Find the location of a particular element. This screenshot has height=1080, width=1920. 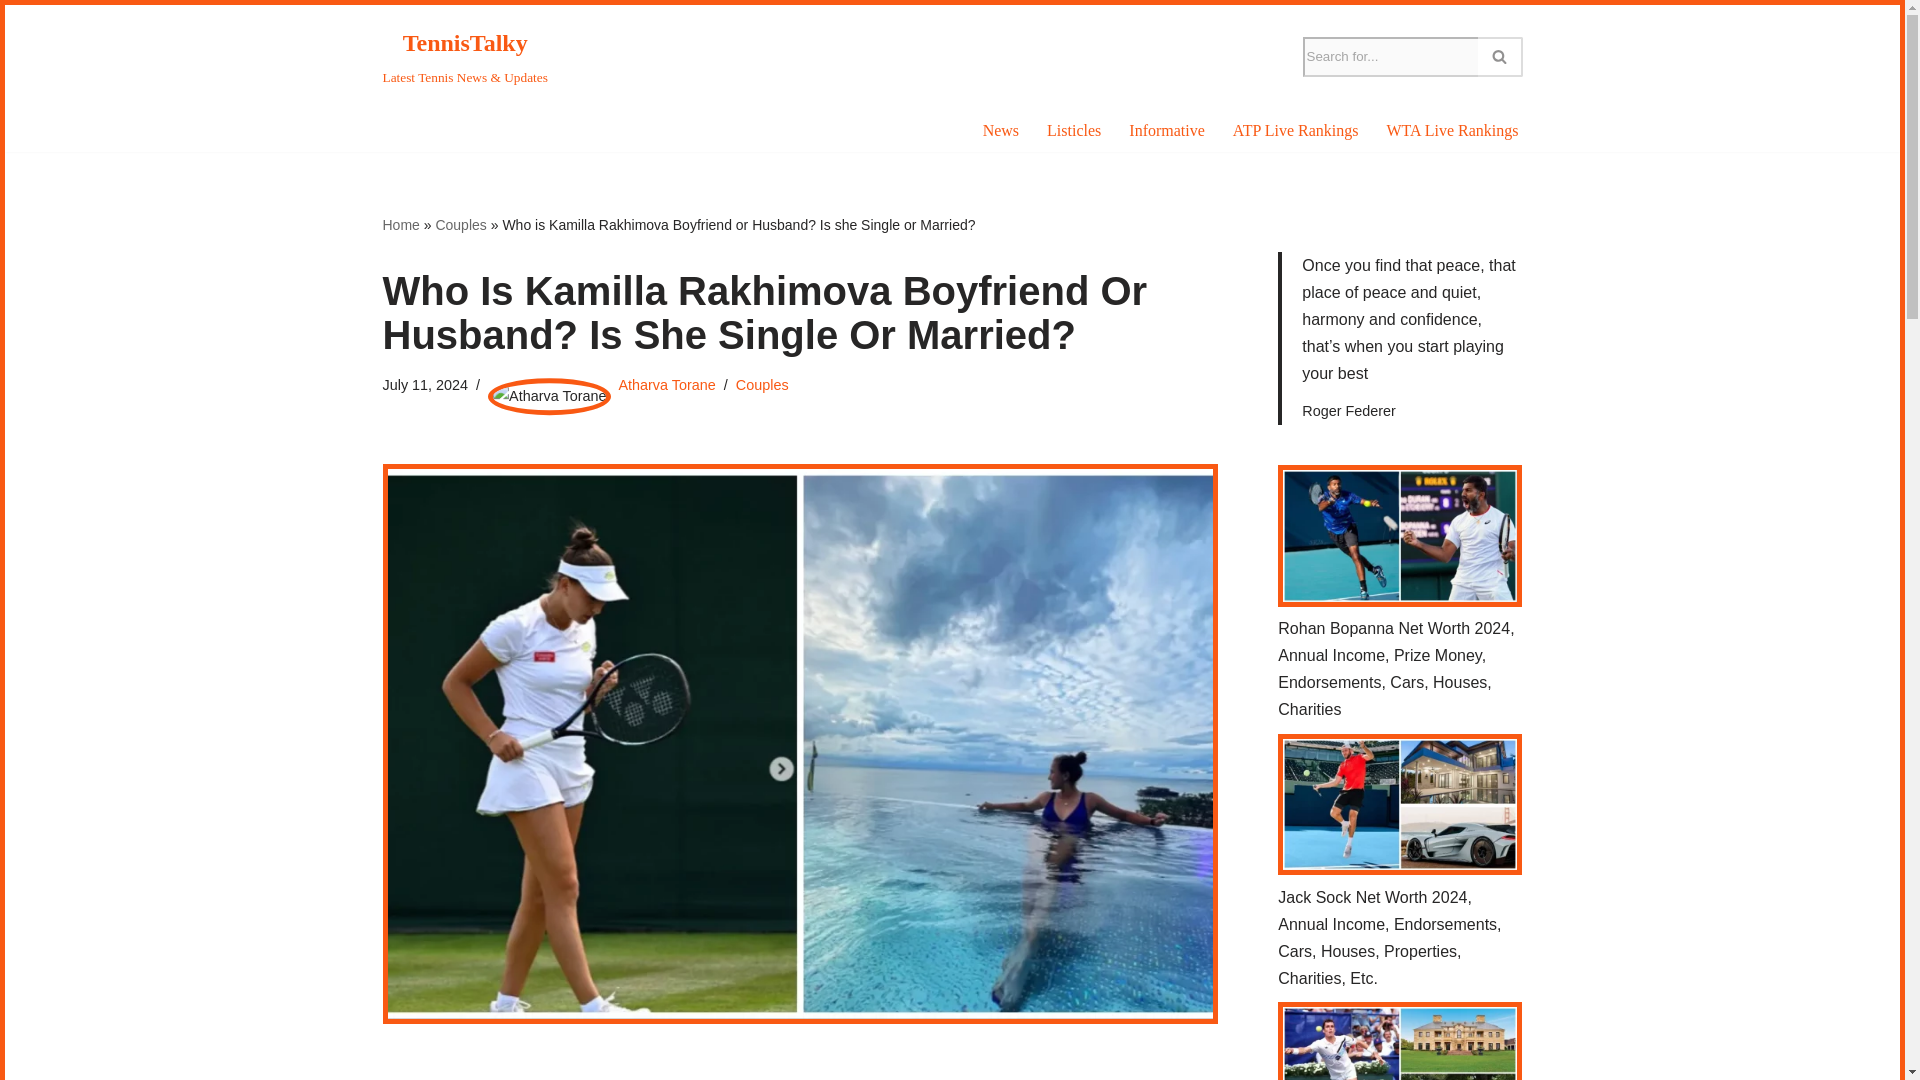

Informative is located at coordinates (1166, 130).